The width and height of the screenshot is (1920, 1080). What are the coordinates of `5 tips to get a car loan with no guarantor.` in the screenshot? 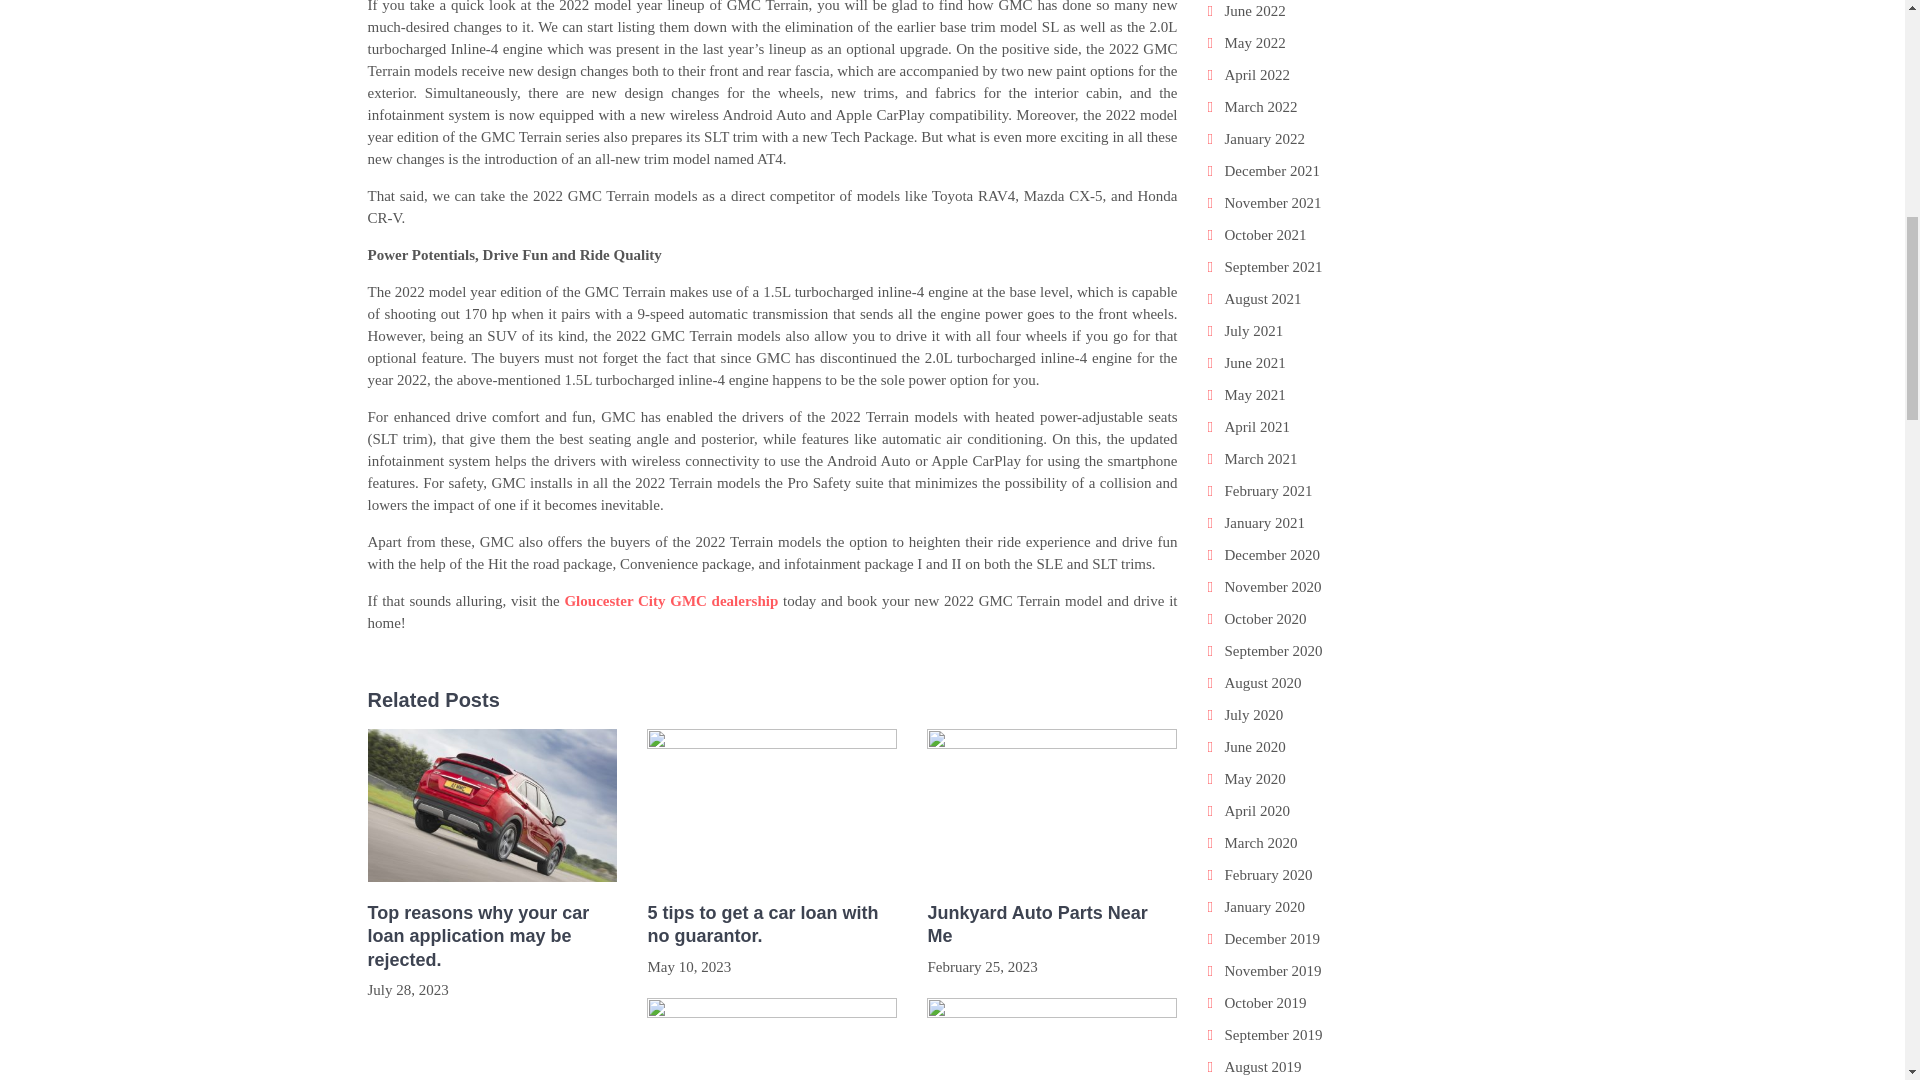 It's located at (772, 925).